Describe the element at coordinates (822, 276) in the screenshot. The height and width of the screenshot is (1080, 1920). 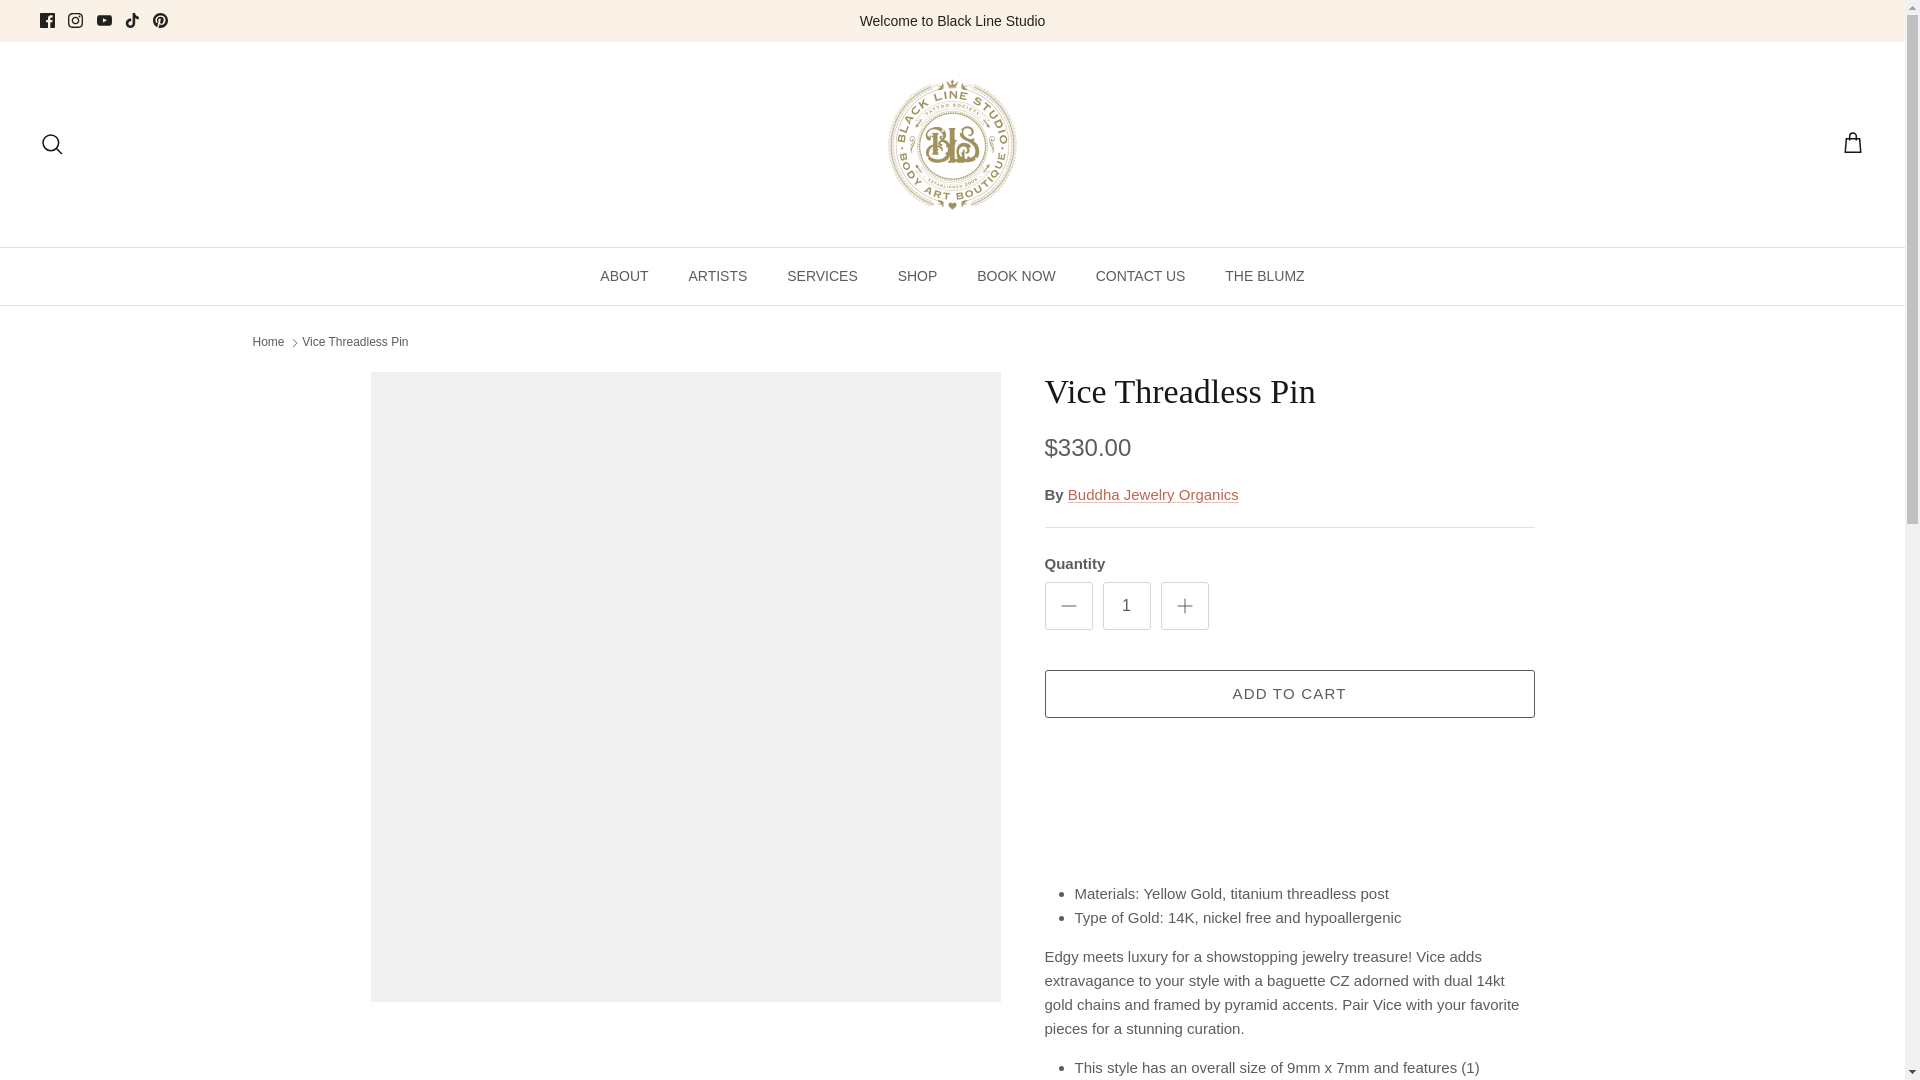
I see `SERVICES` at that location.